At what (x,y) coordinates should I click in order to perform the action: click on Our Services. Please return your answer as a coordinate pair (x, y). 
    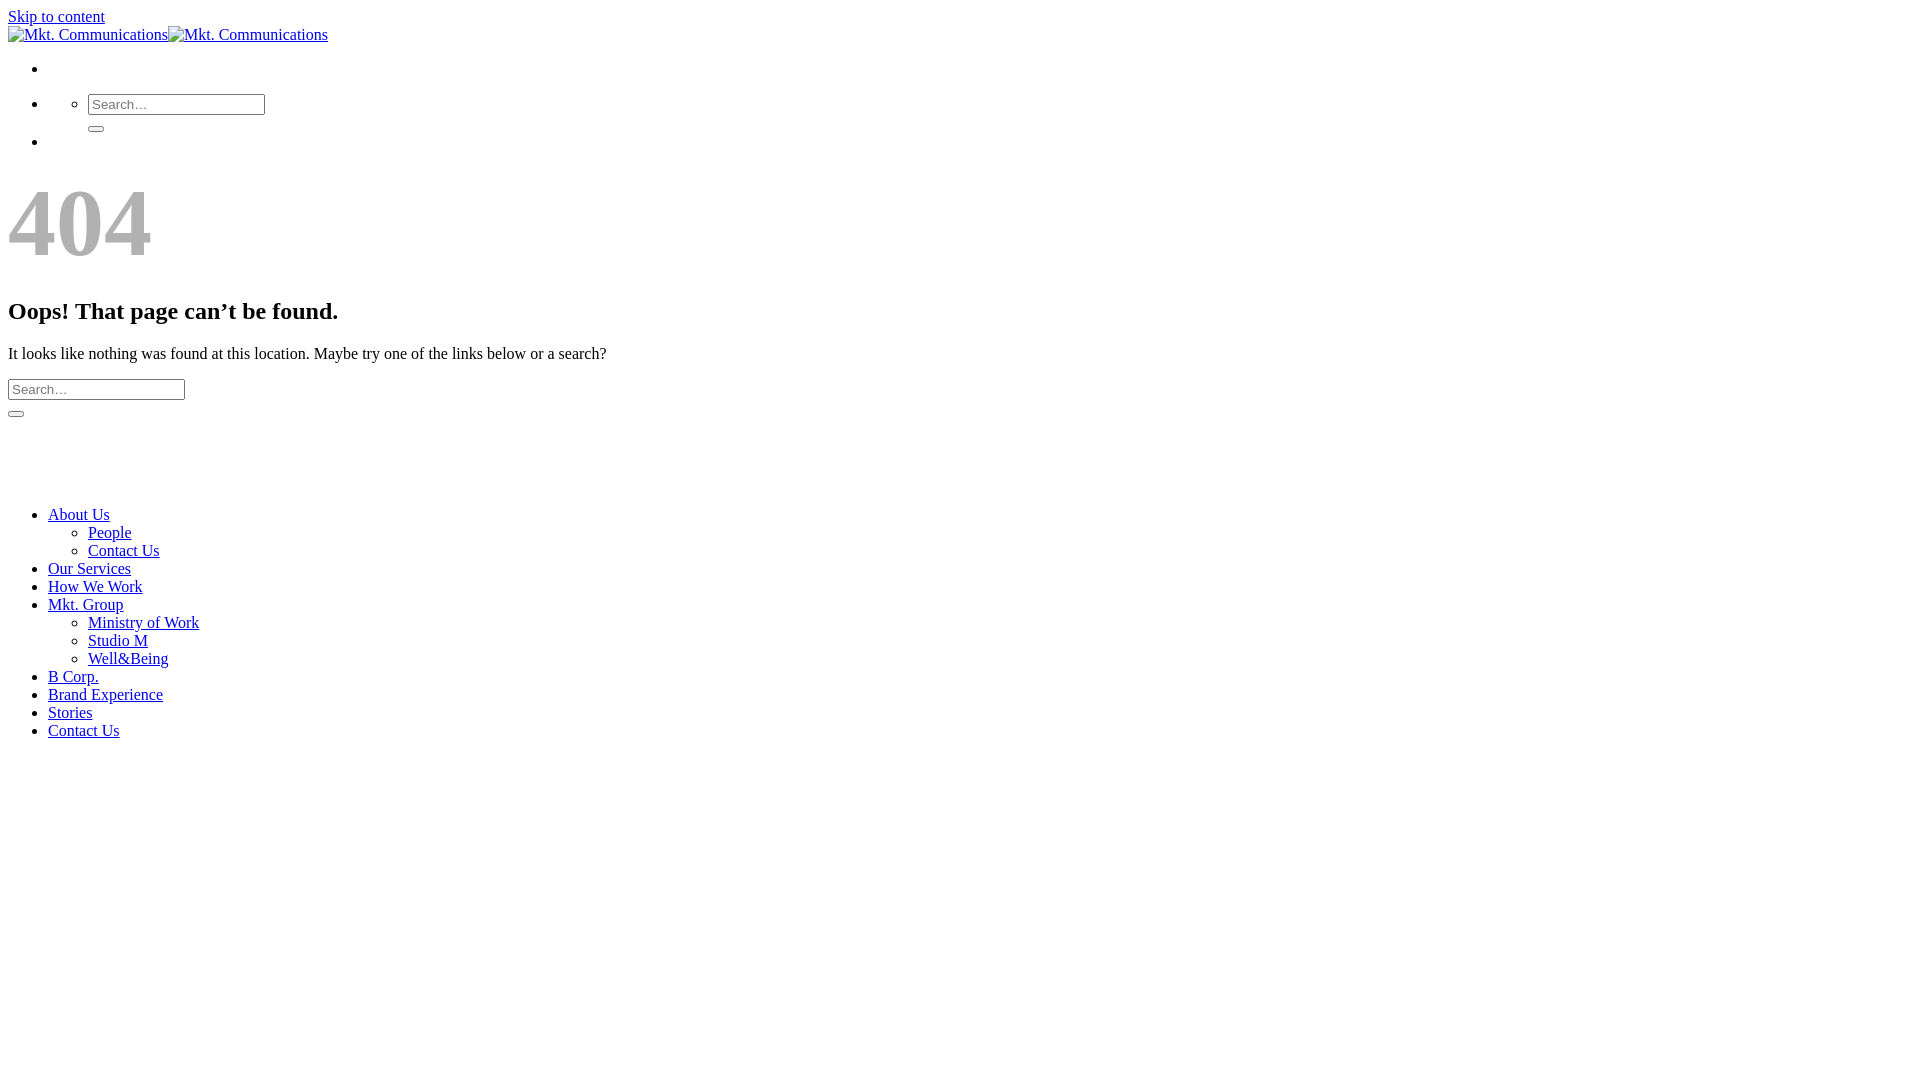
    Looking at the image, I should click on (90, 568).